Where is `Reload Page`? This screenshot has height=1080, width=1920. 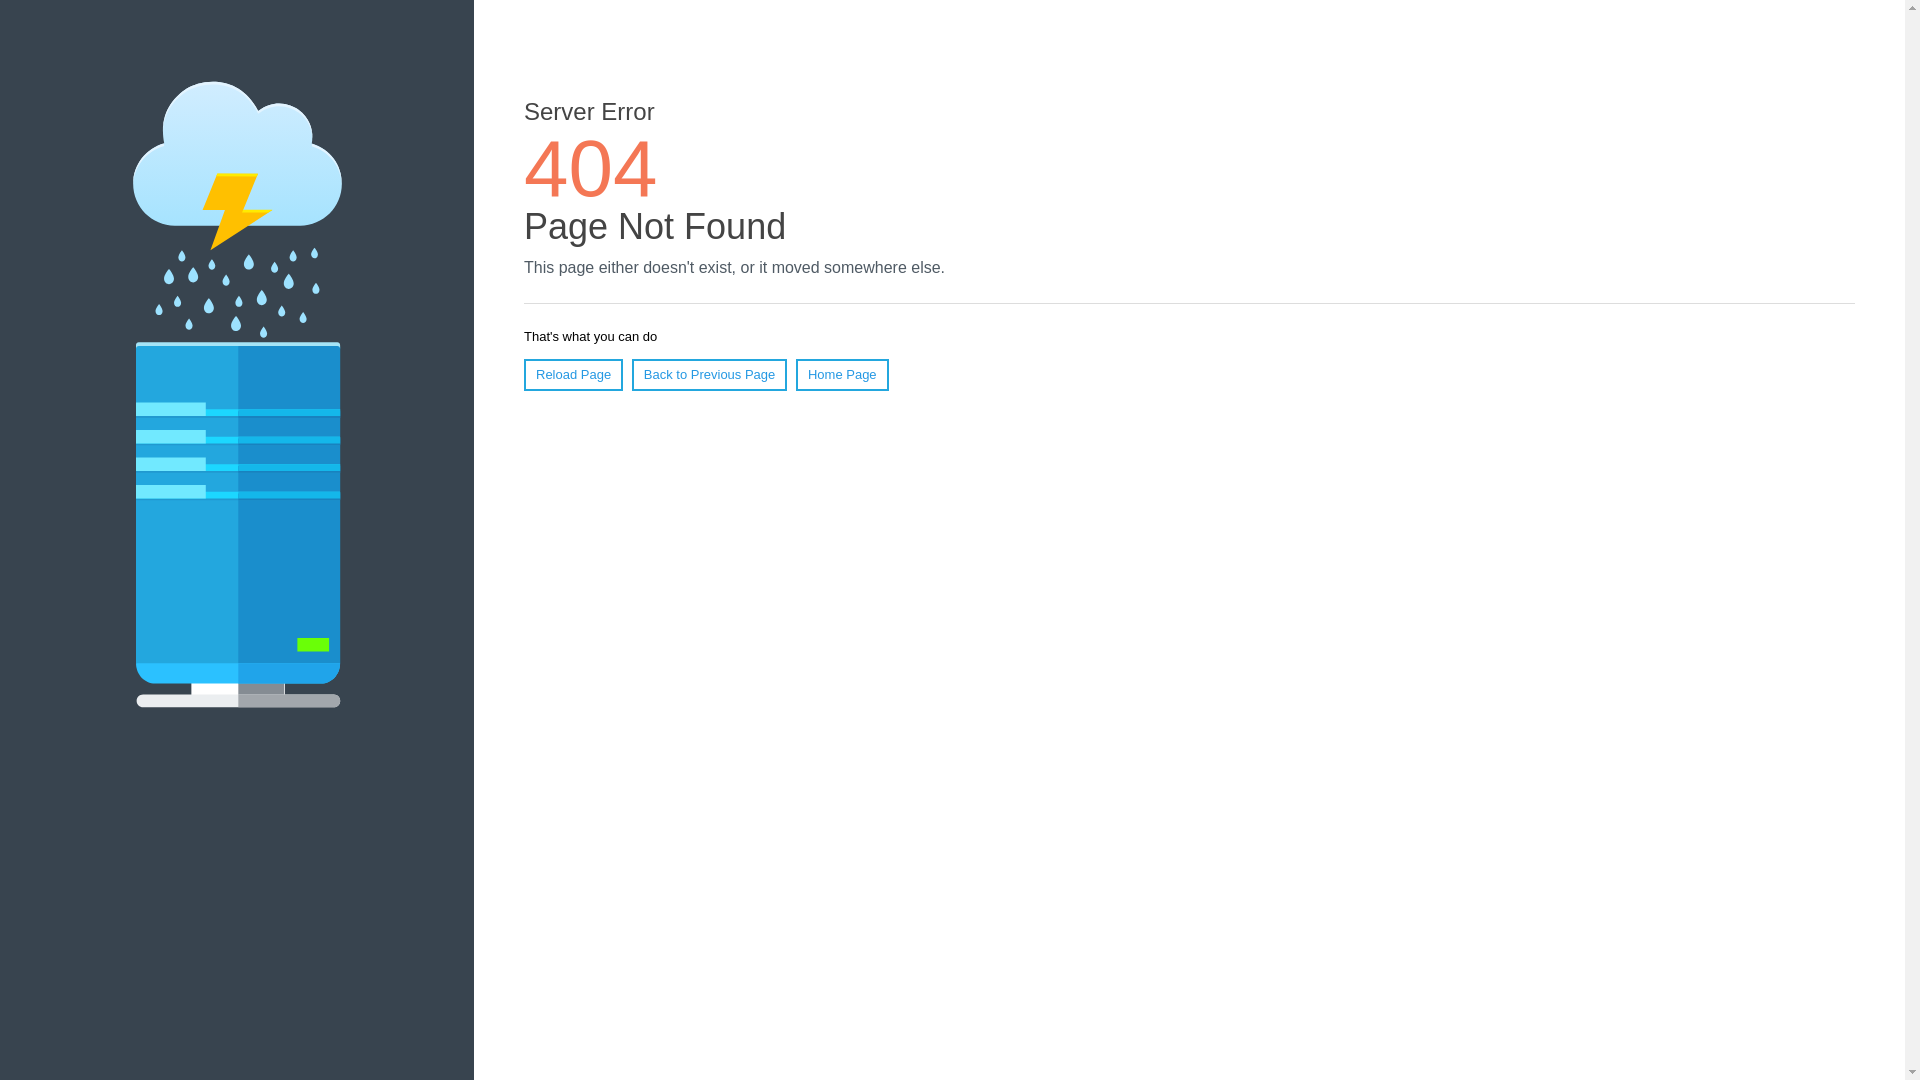 Reload Page is located at coordinates (574, 375).